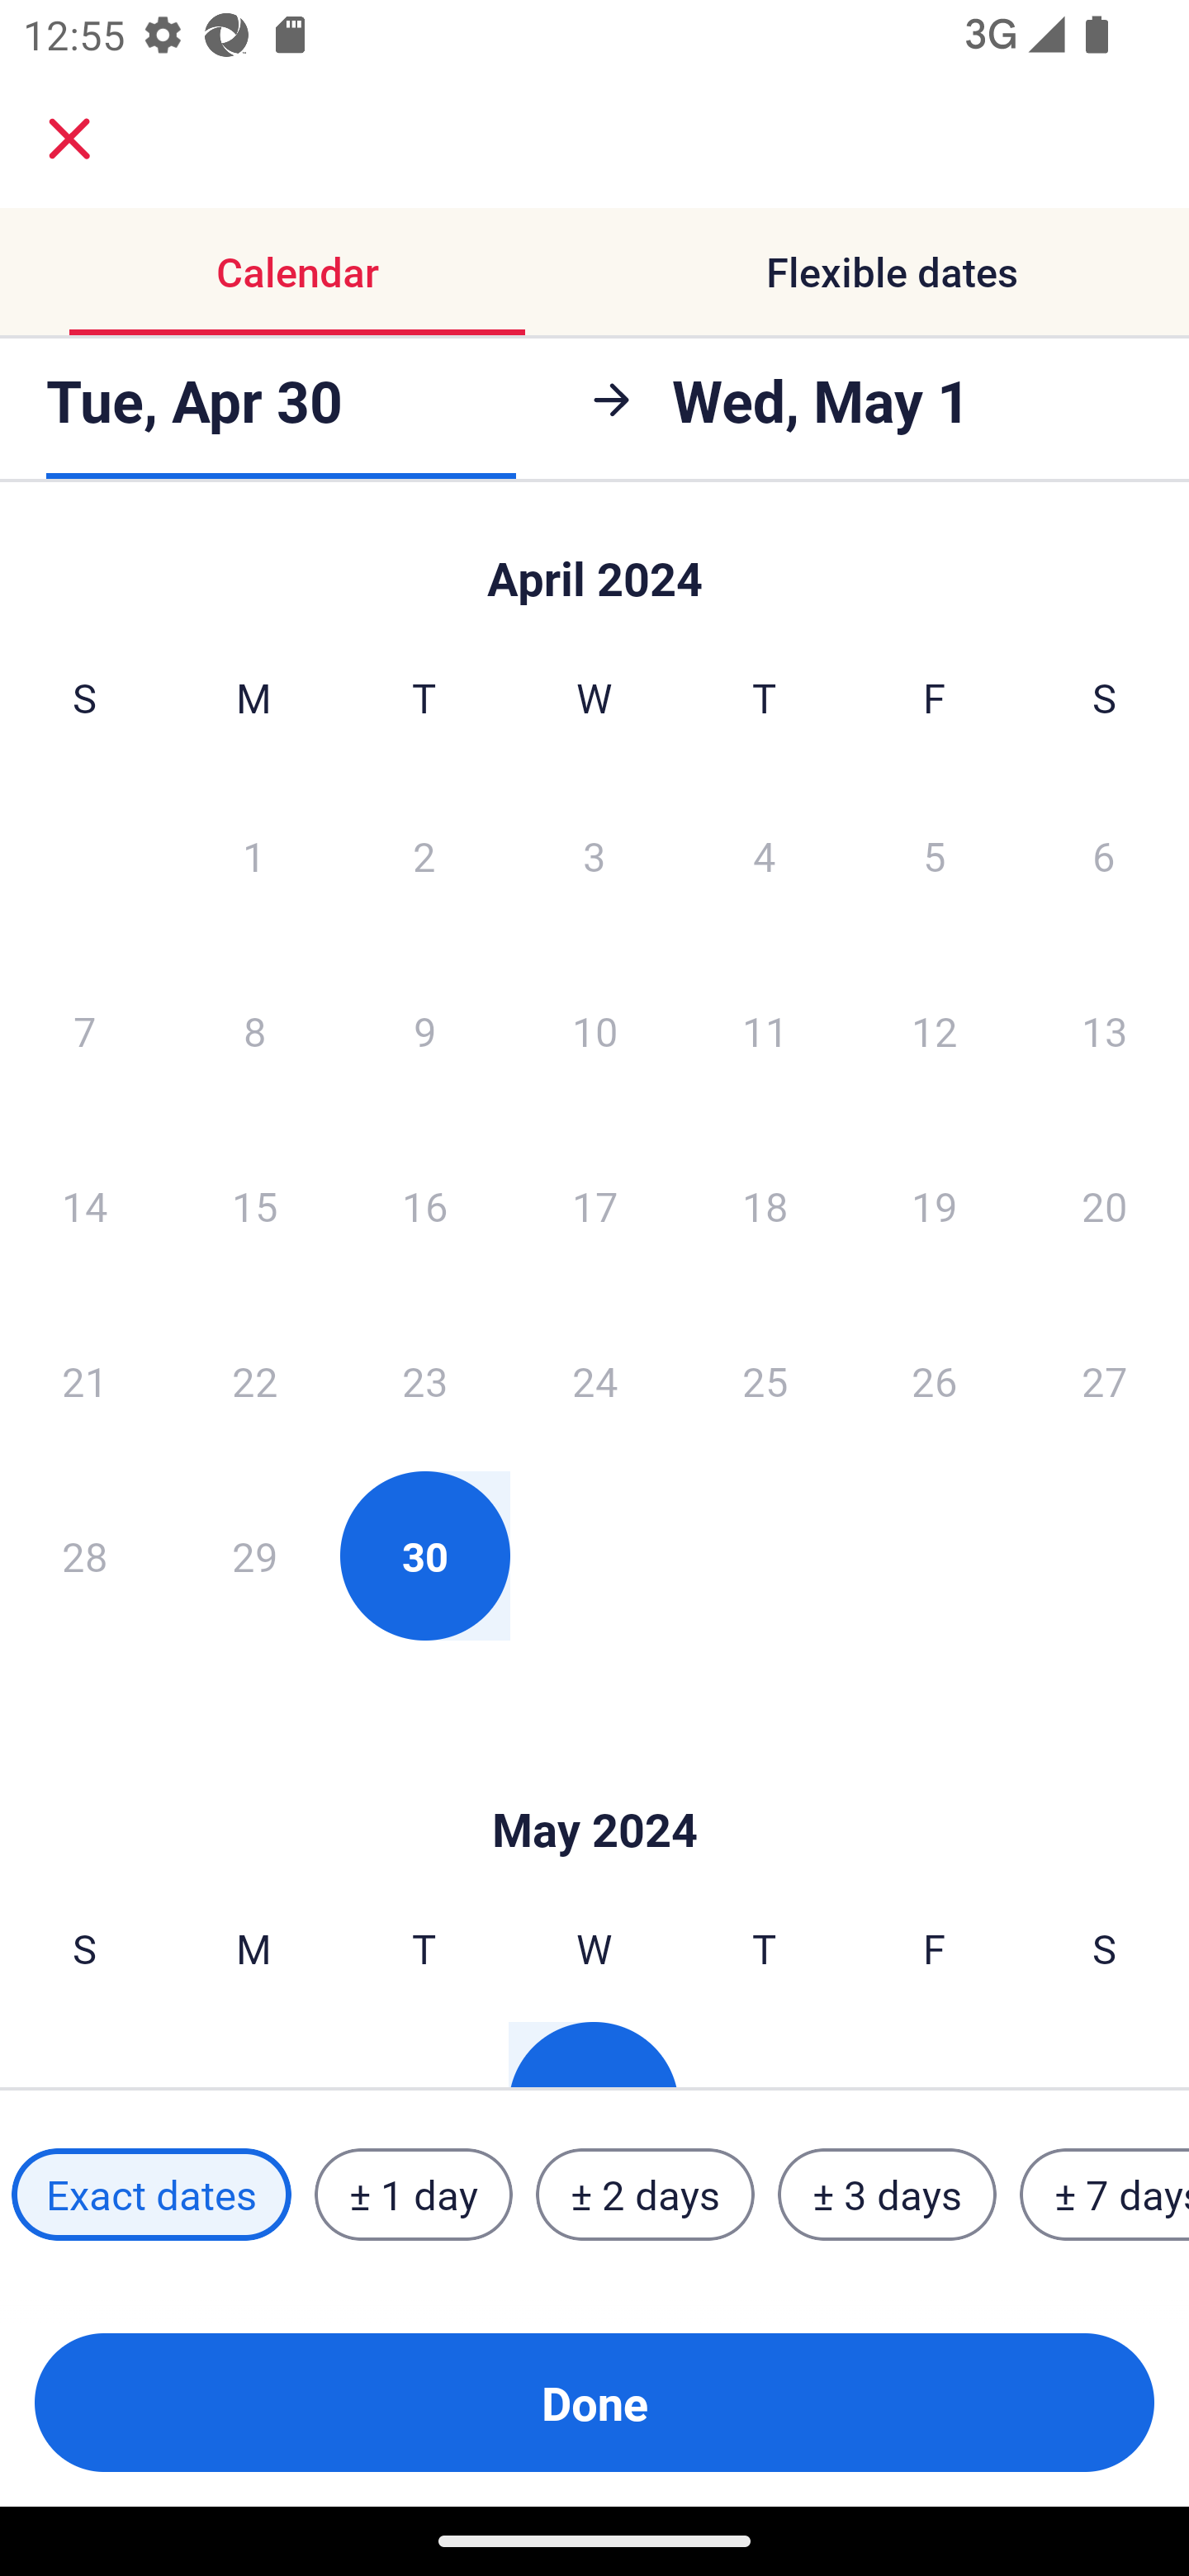  What do you see at coordinates (254, 1205) in the screenshot?
I see `15 Monday, April 15, 2024` at bounding box center [254, 1205].